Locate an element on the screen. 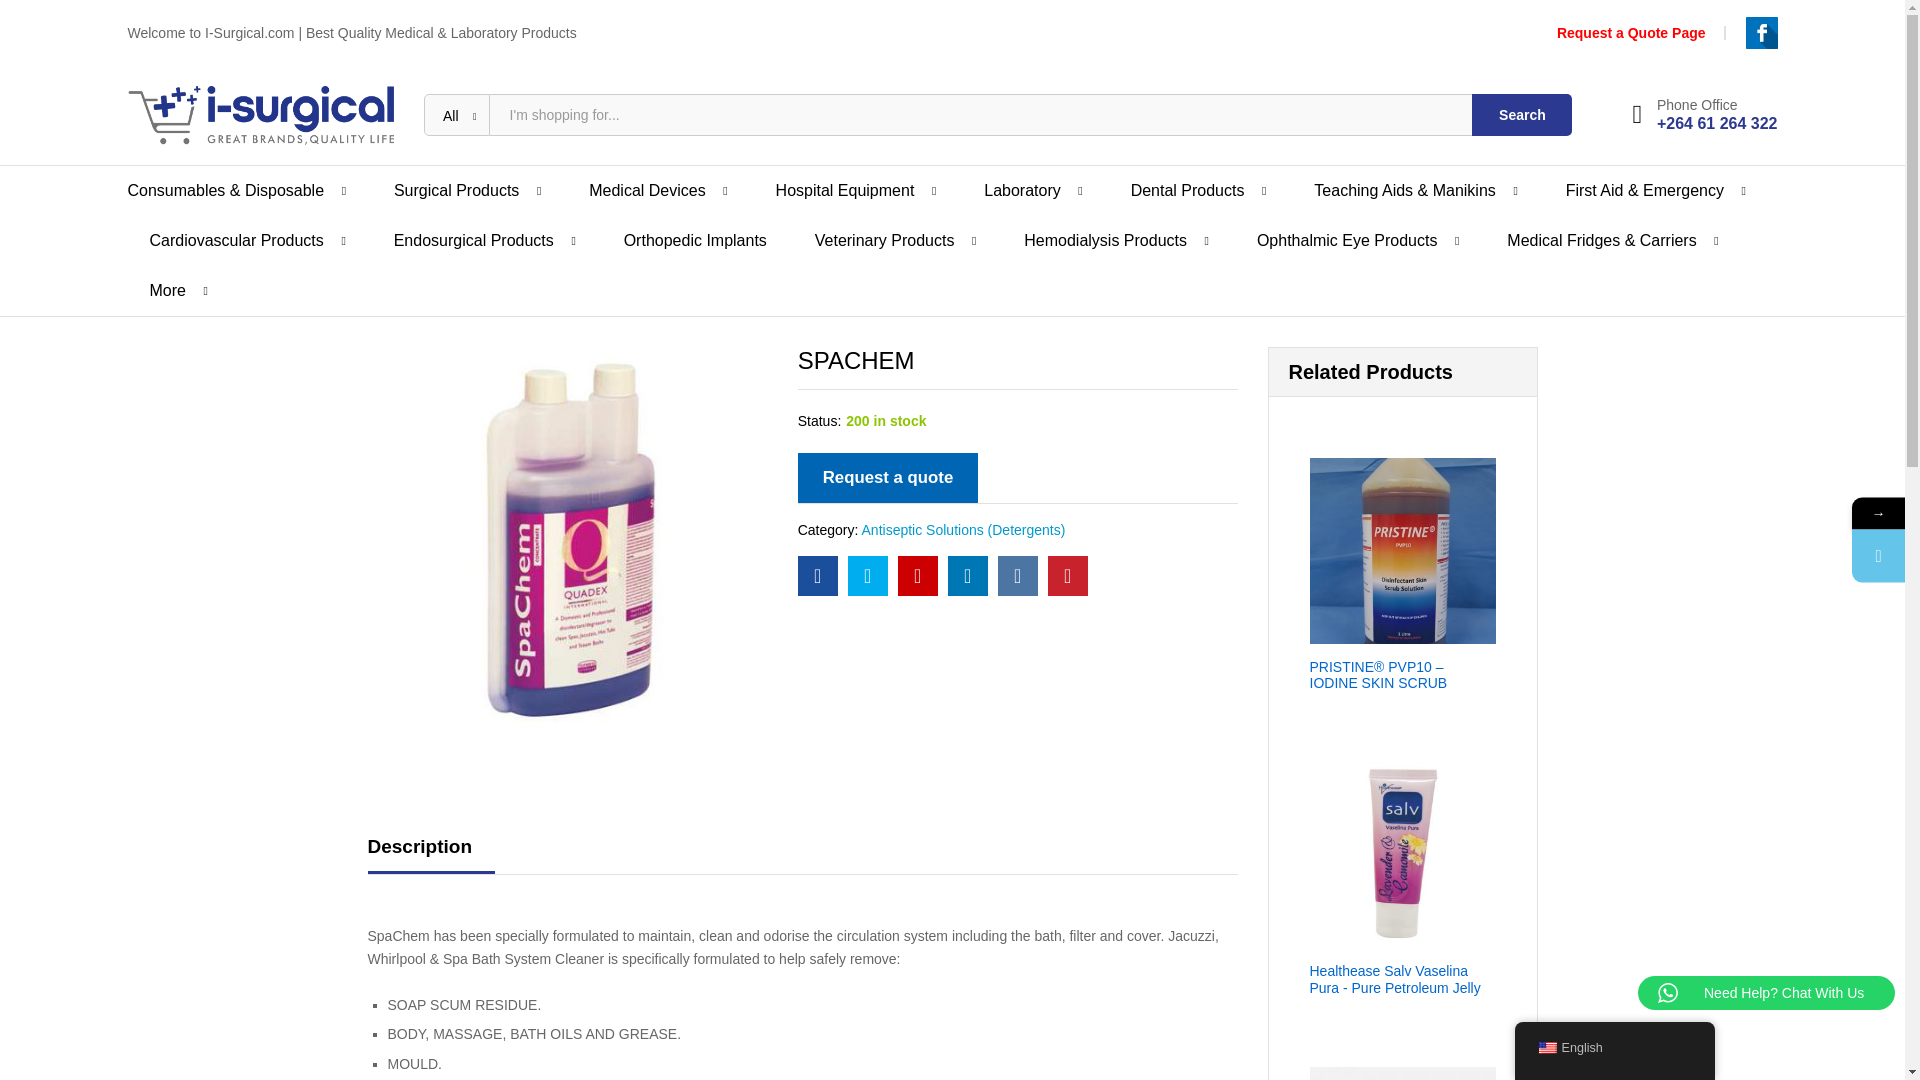 Image resolution: width=1920 pixels, height=1080 pixels. SPACHEM is located at coordinates (1018, 576).